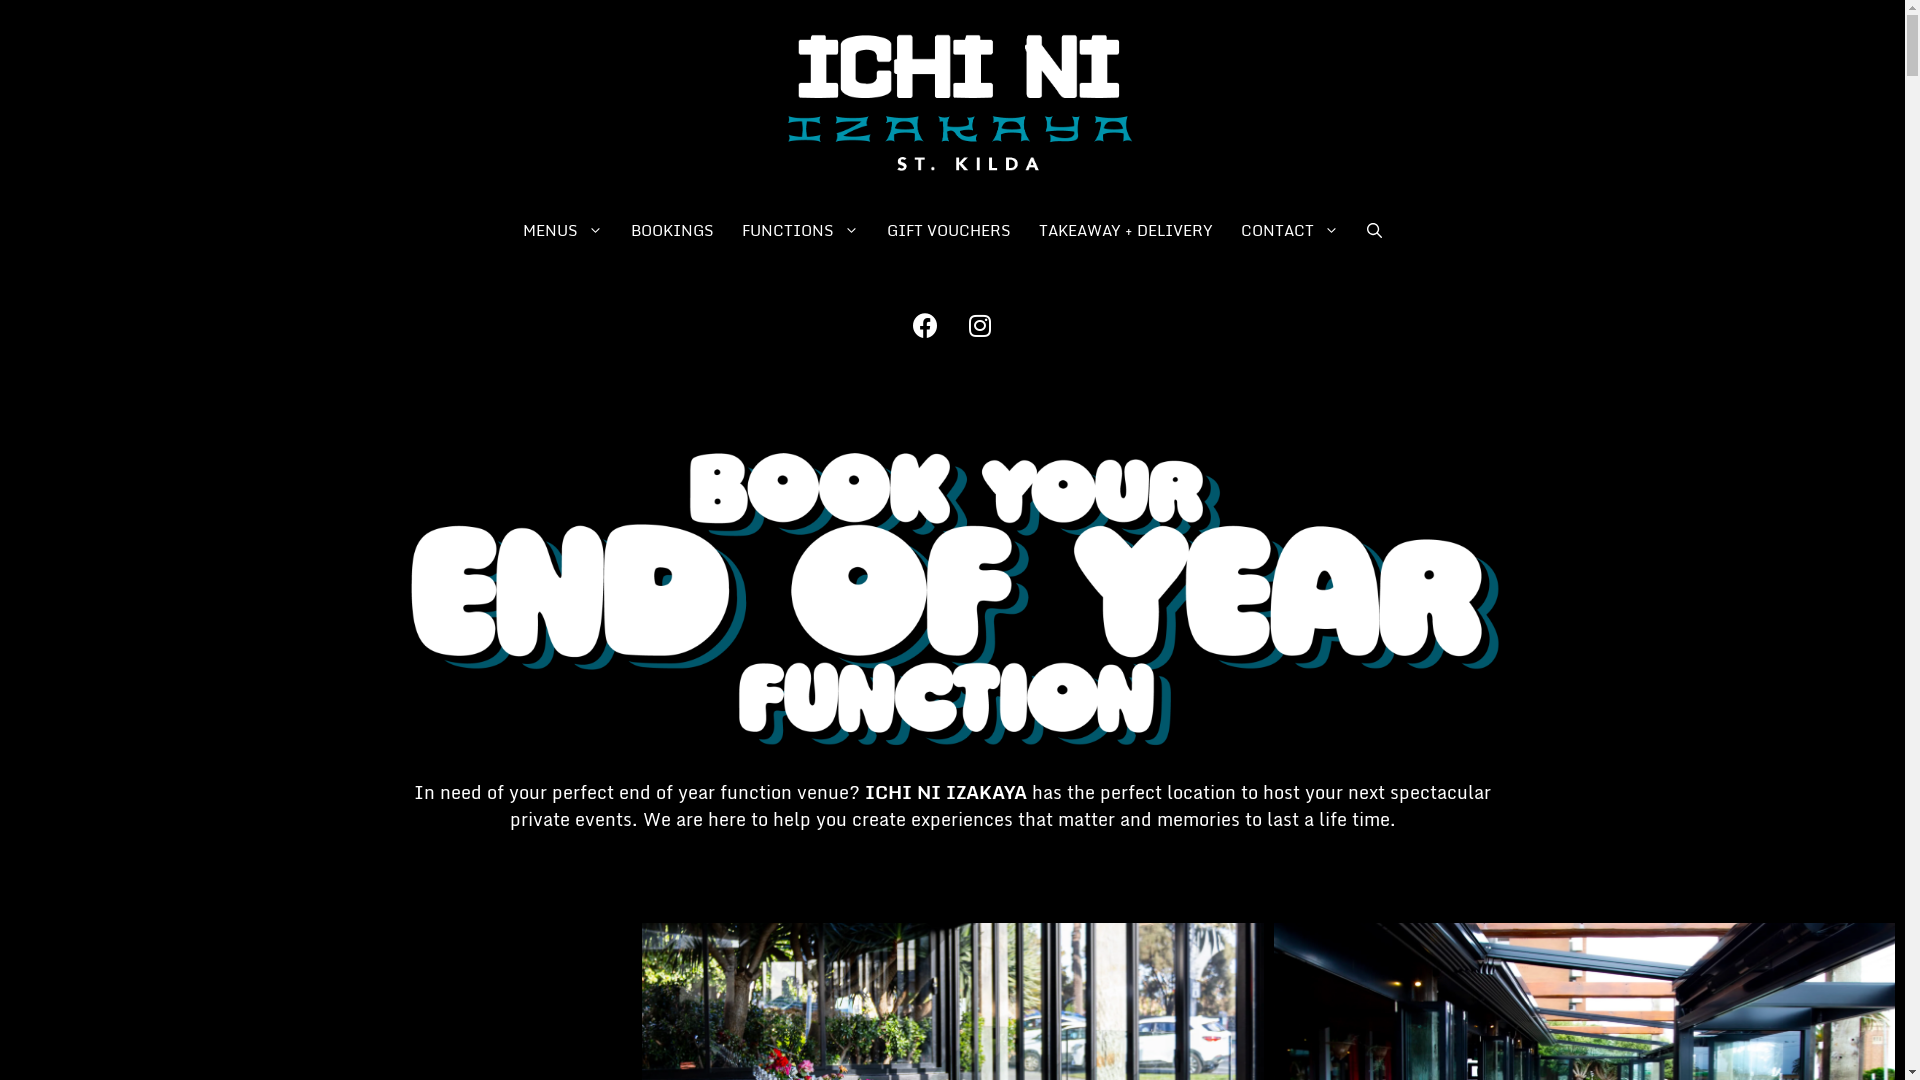  What do you see at coordinates (562, 230) in the screenshot?
I see `MENUS` at bounding box center [562, 230].